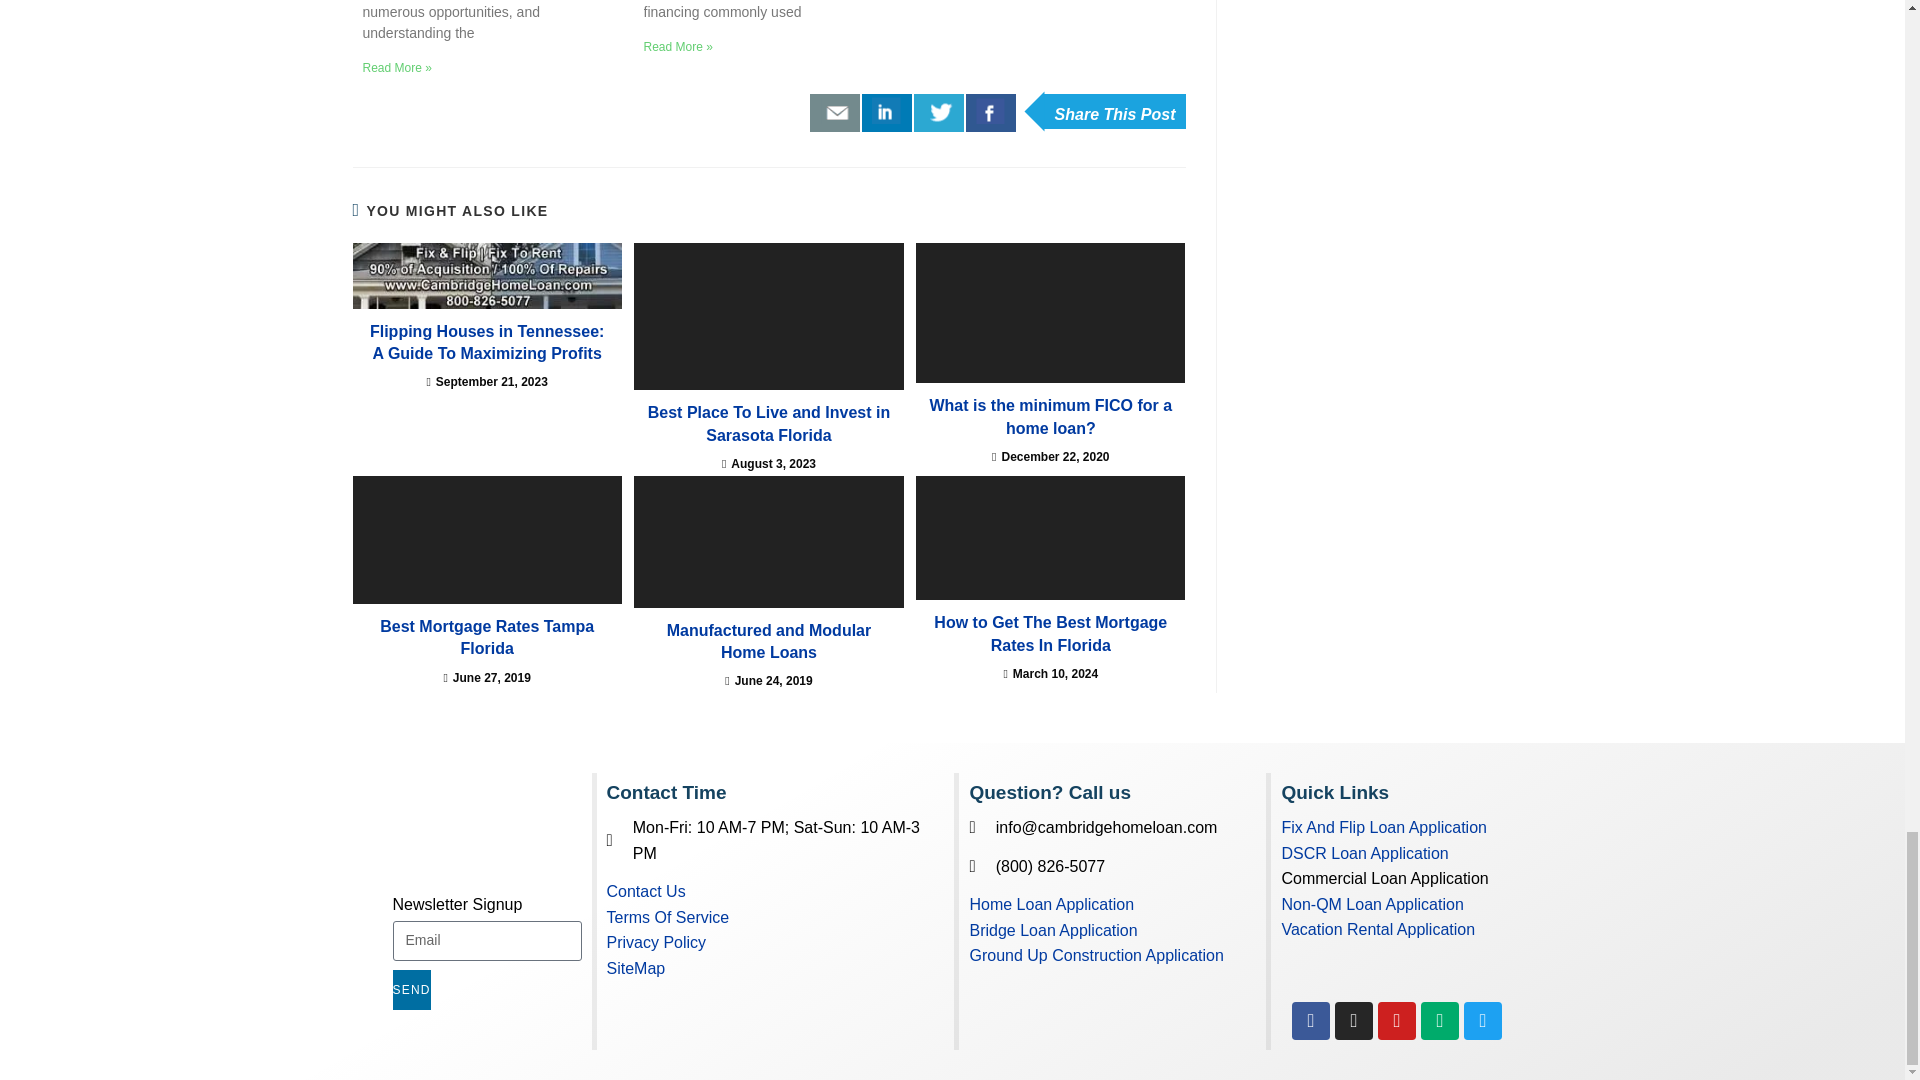  What do you see at coordinates (1114, 110) in the screenshot?
I see `Share This Post` at bounding box center [1114, 110].